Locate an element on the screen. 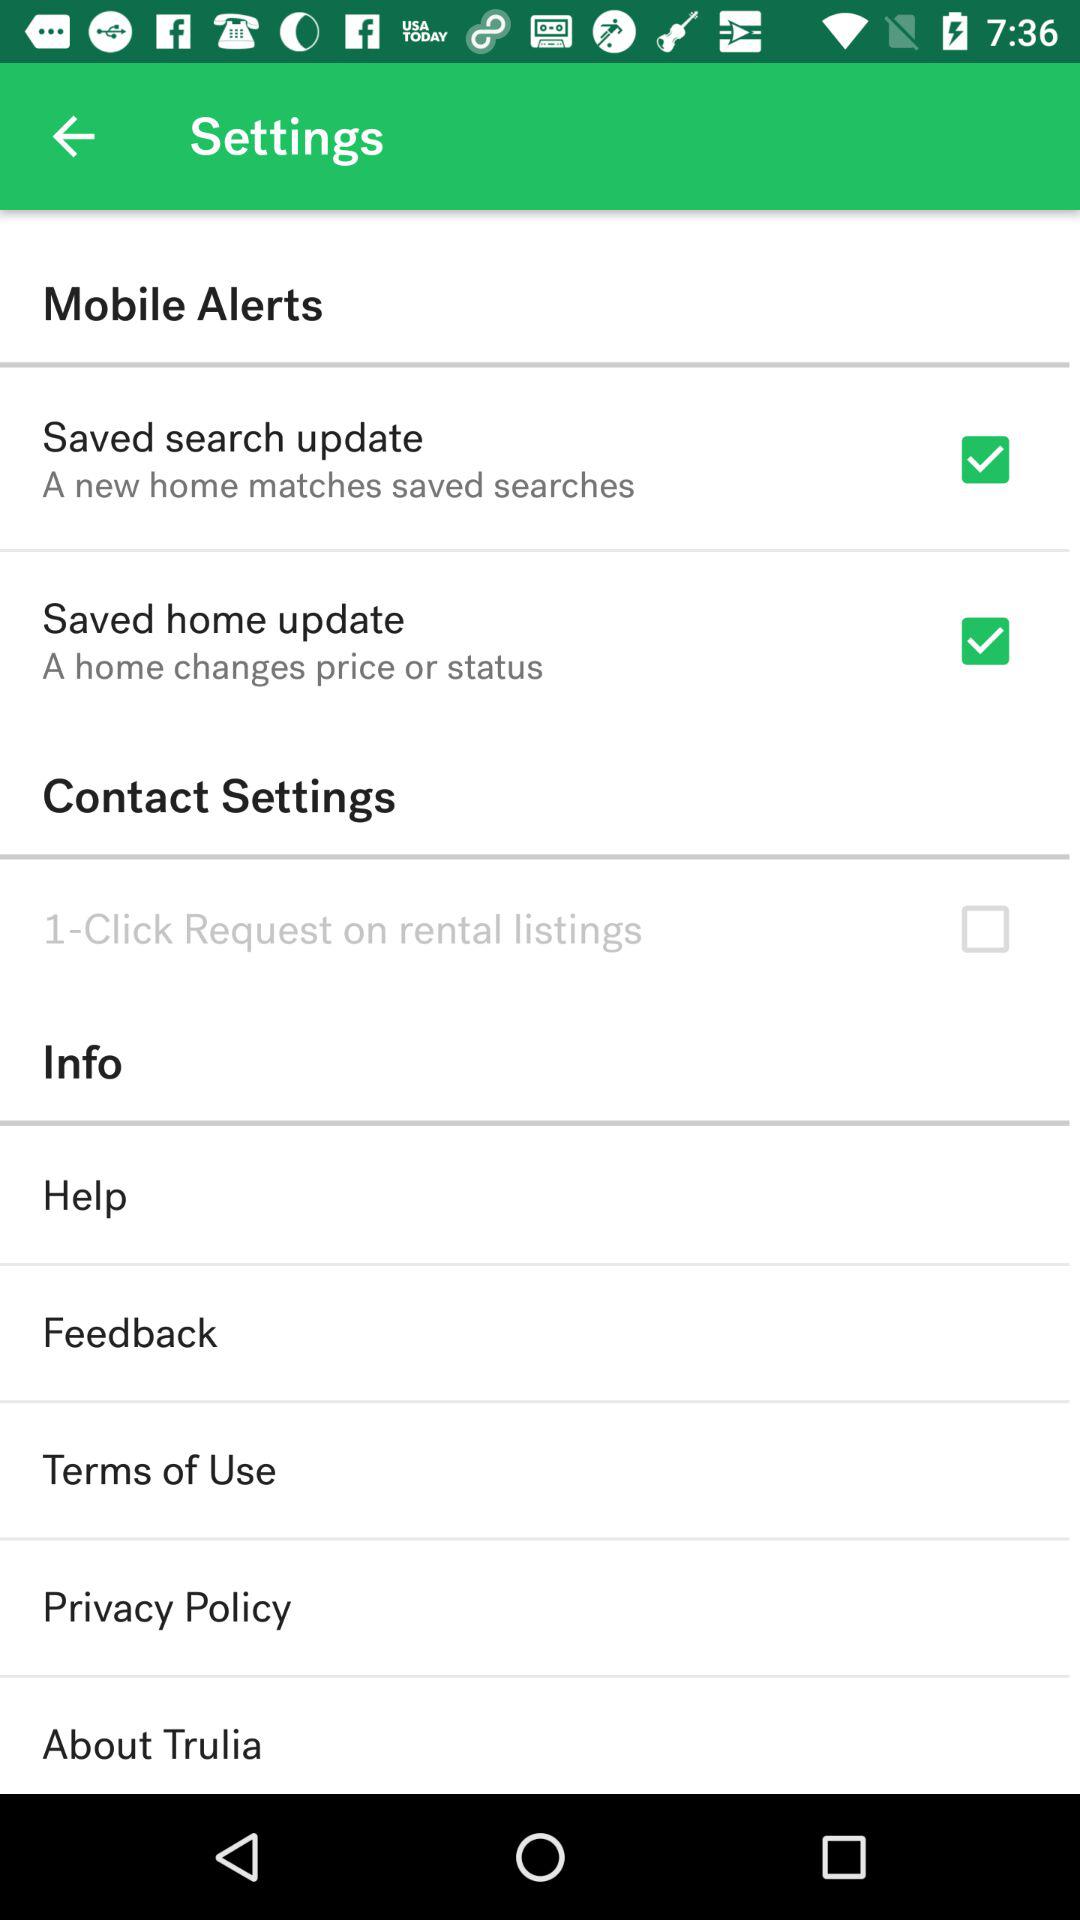  select the item above privacy policy icon is located at coordinates (159, 1470).